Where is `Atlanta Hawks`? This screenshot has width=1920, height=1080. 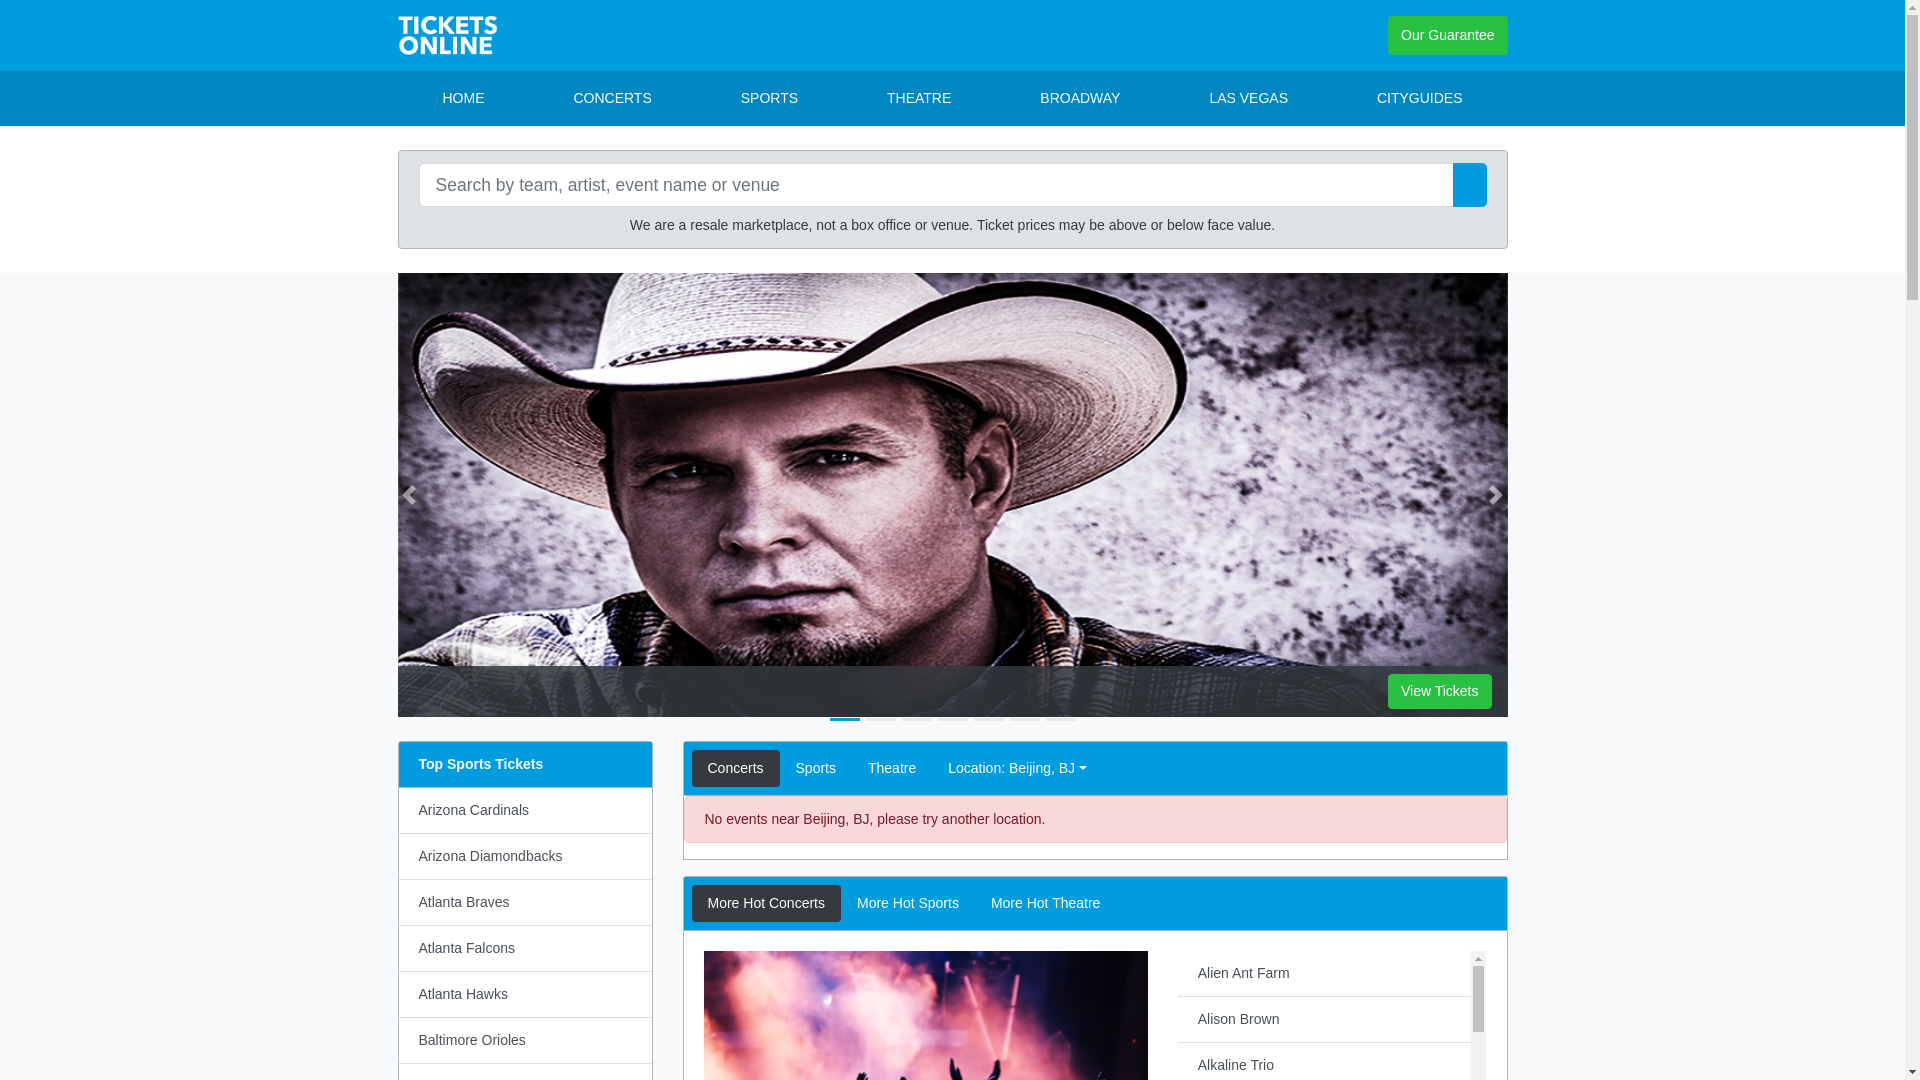
Atlanta Hawks is located at coordinates (524, 994).